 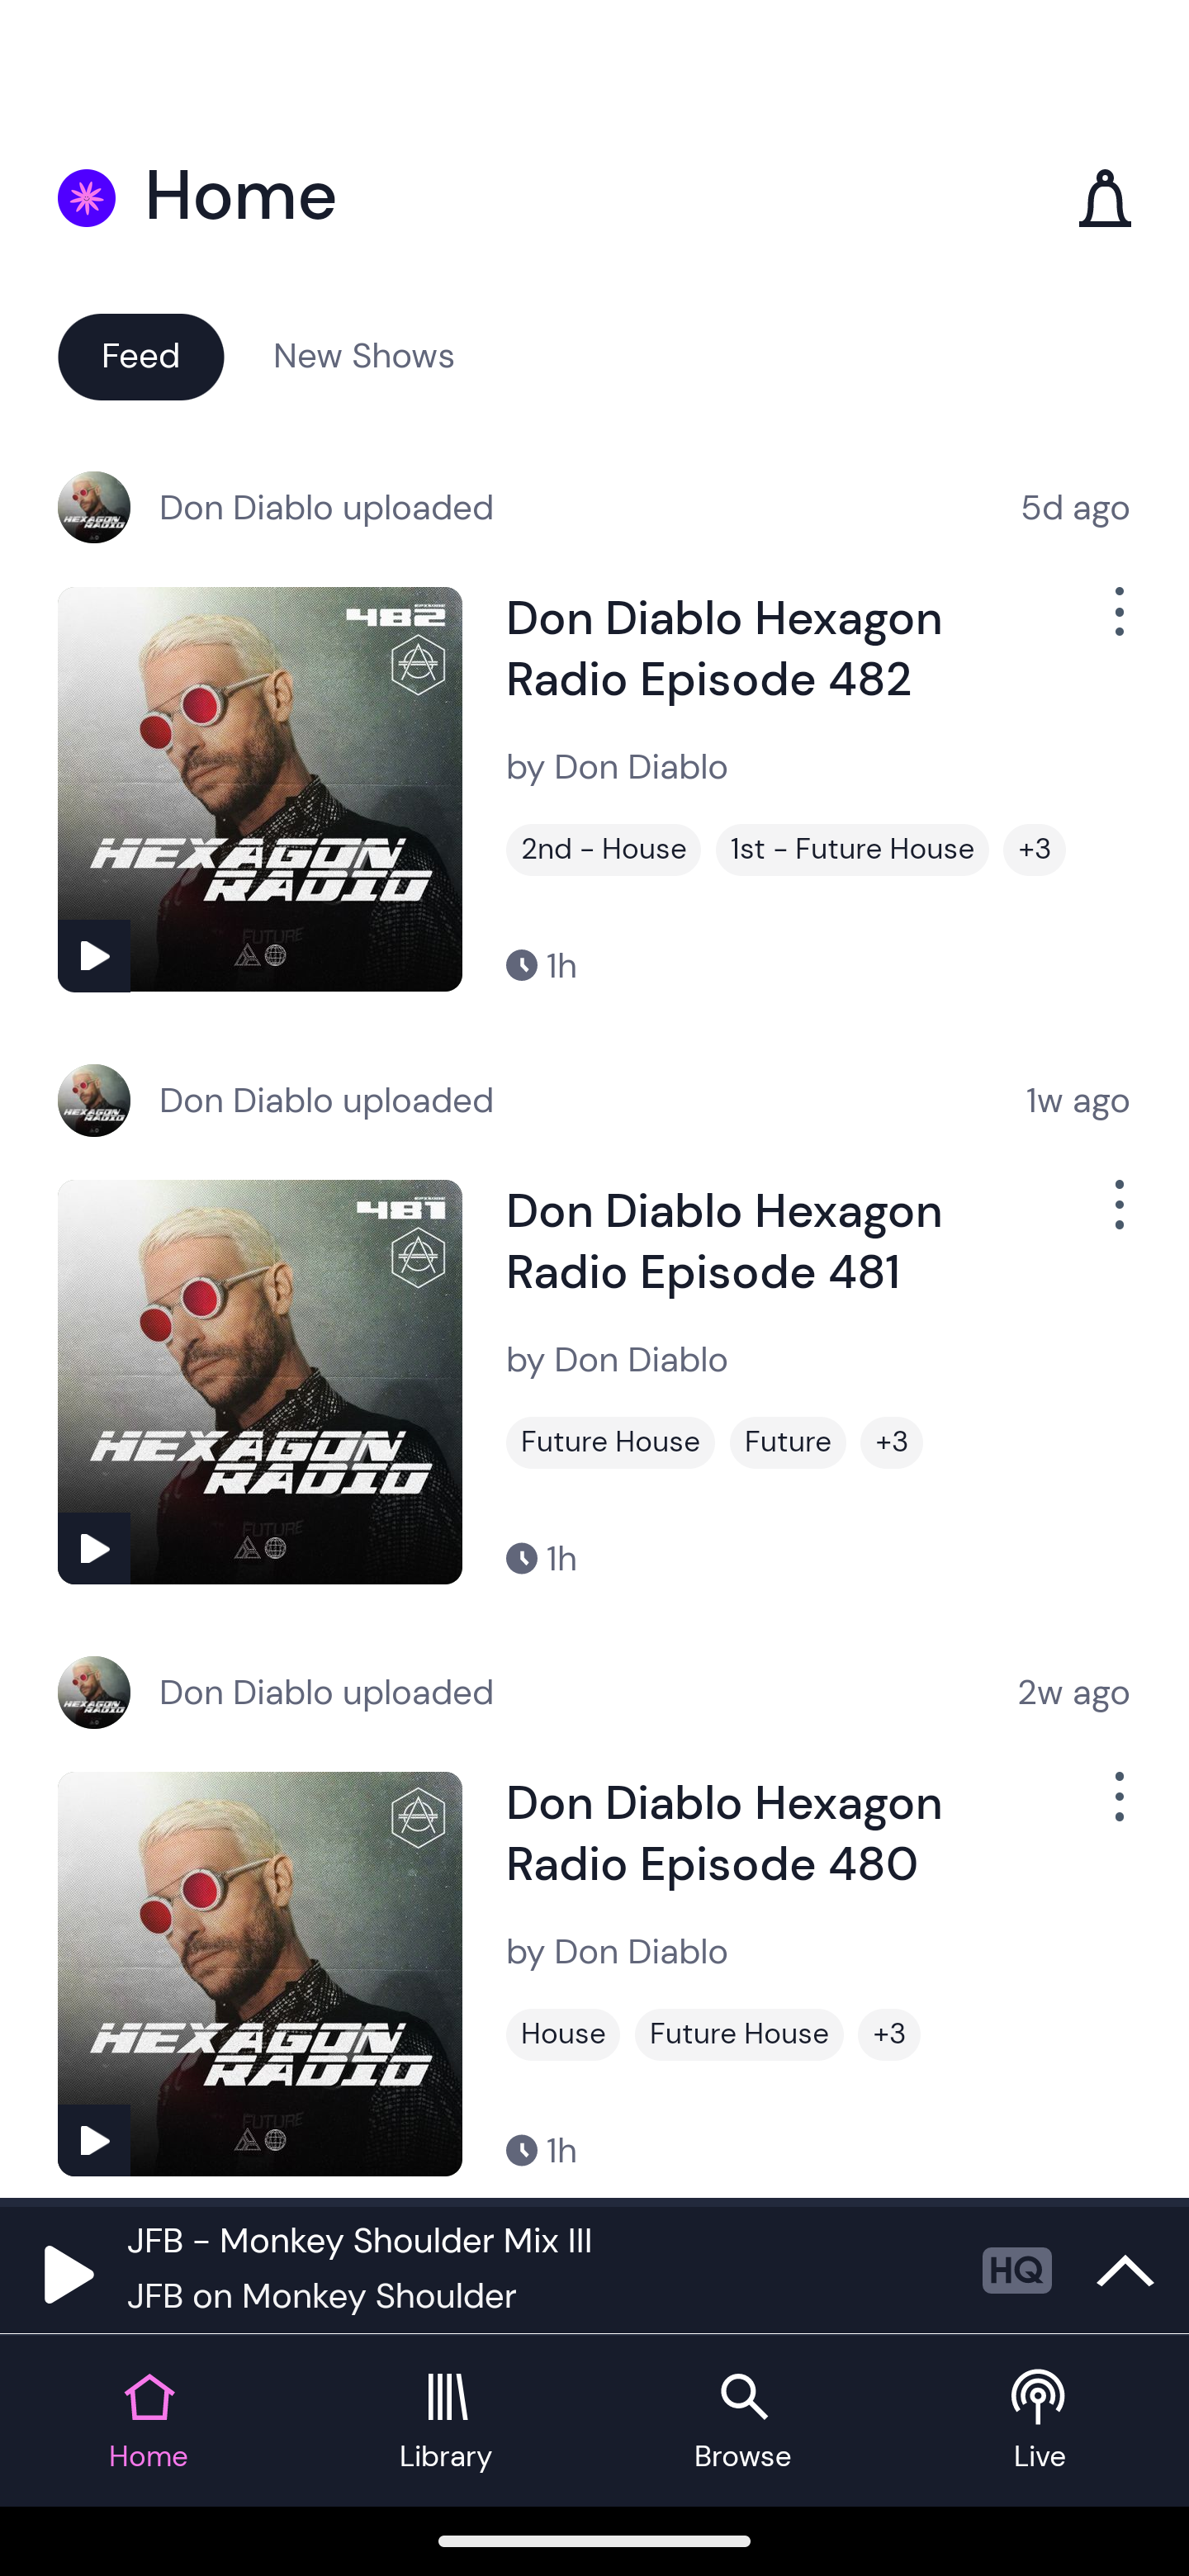 What do you see at coordinates (1116, 1810) in the screenshot?
I see `Show Options Menu Button` at bounding box center [1116, 1810].